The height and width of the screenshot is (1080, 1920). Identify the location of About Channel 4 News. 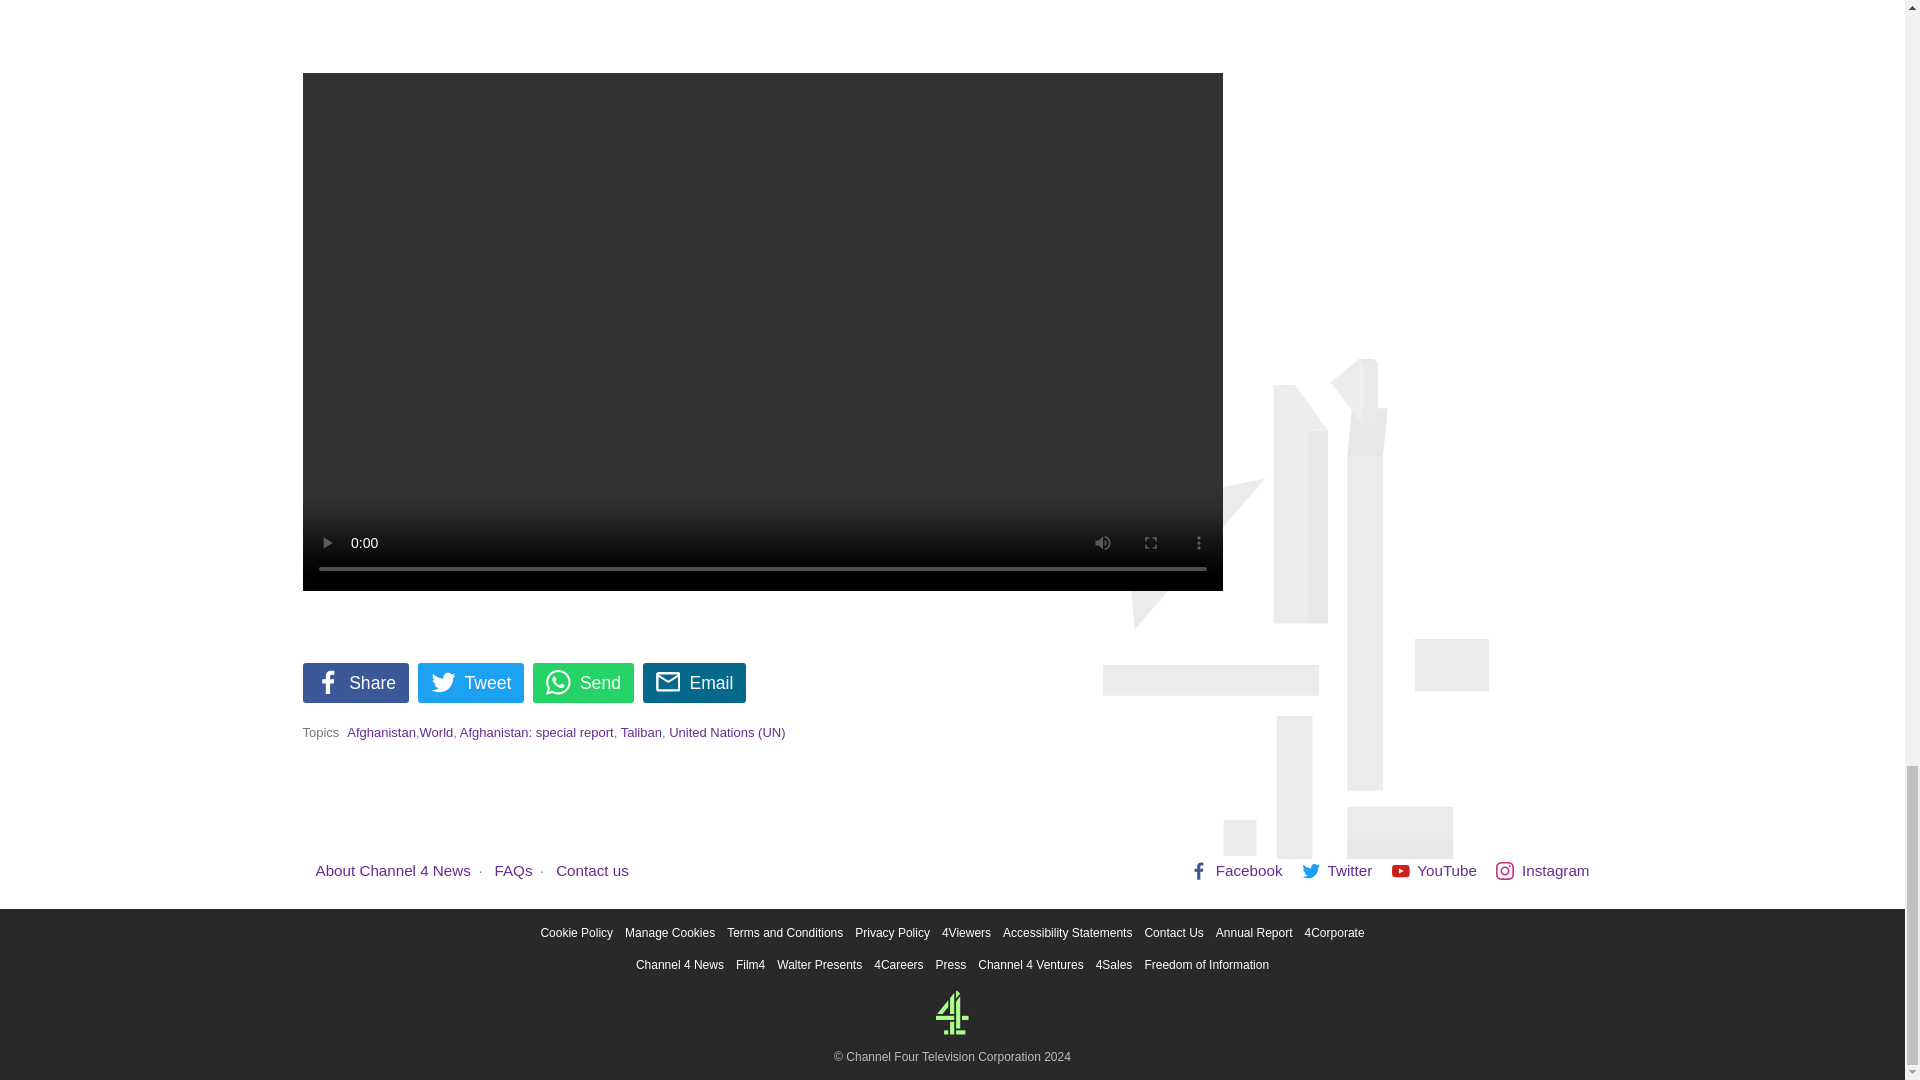
(393, 870).